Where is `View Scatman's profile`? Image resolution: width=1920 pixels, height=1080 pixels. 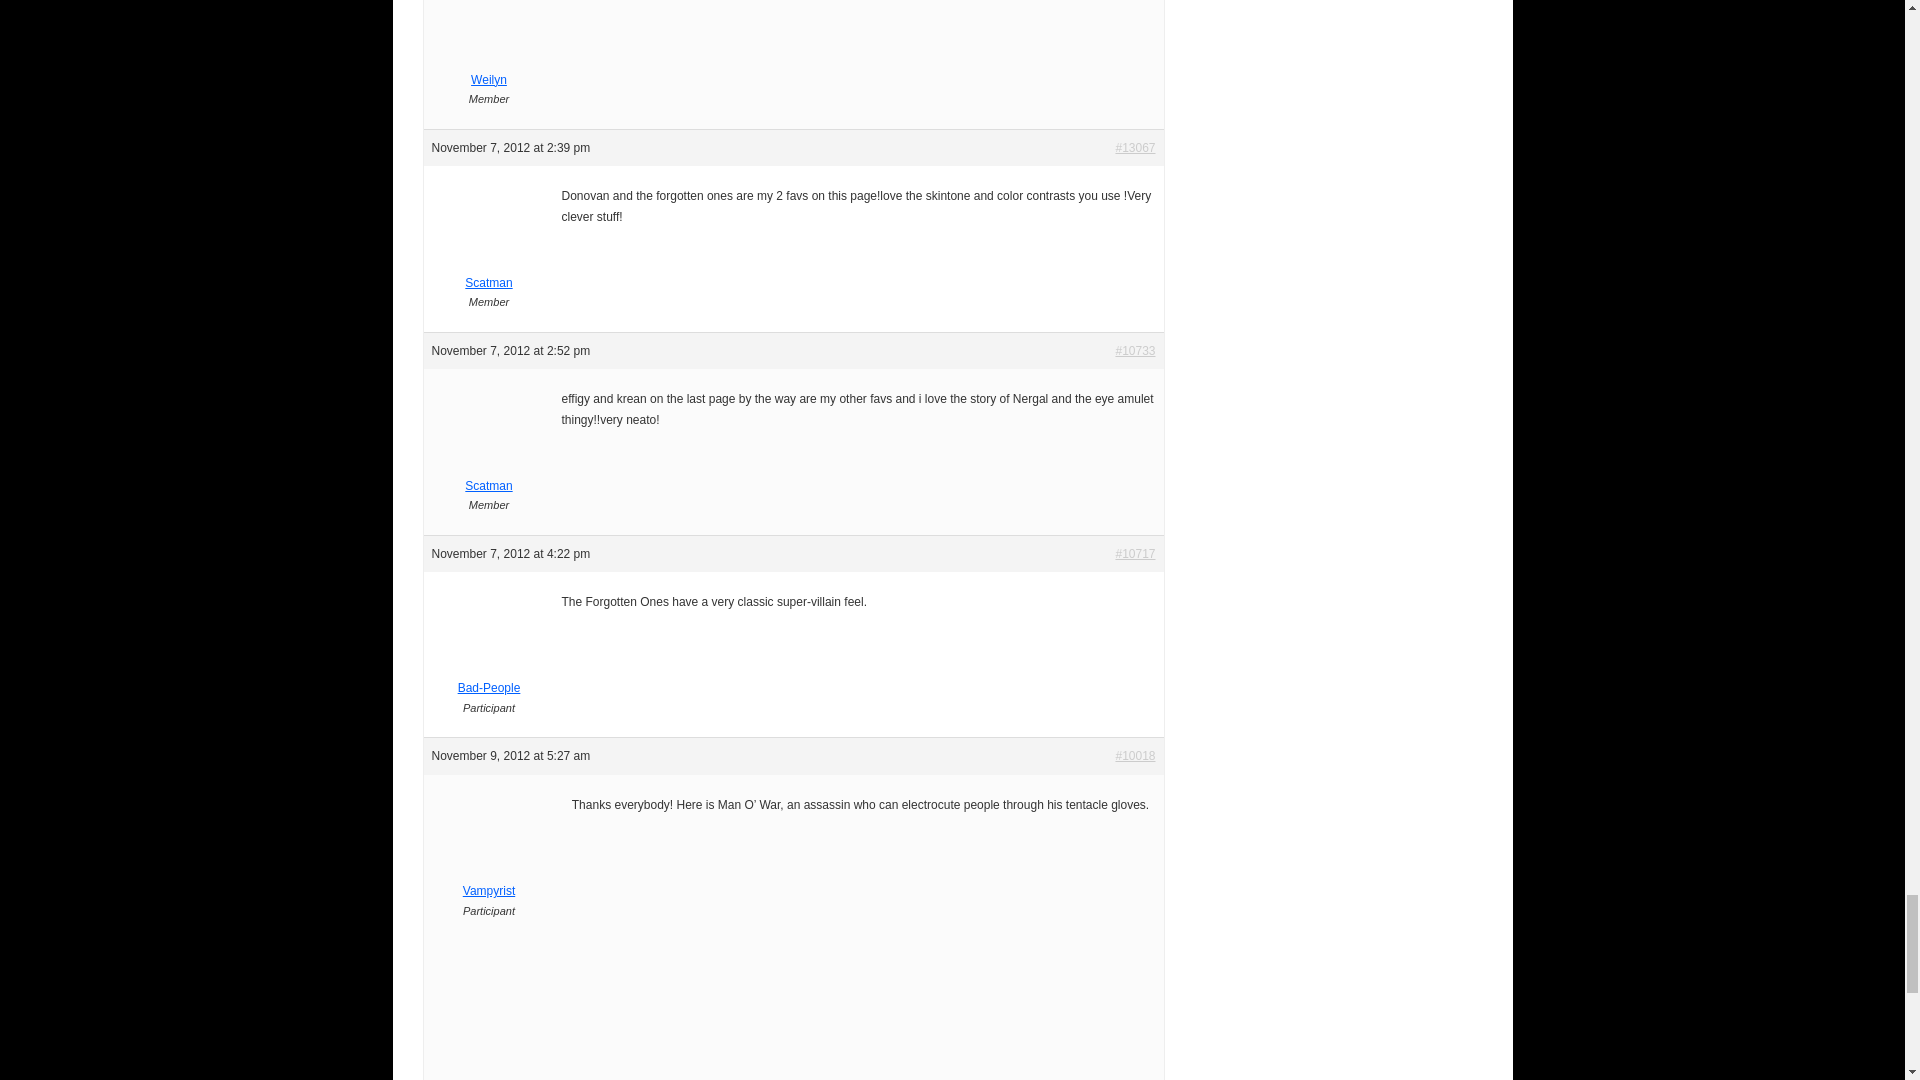 View Scatman's profile is located at coordinates (489, 474).